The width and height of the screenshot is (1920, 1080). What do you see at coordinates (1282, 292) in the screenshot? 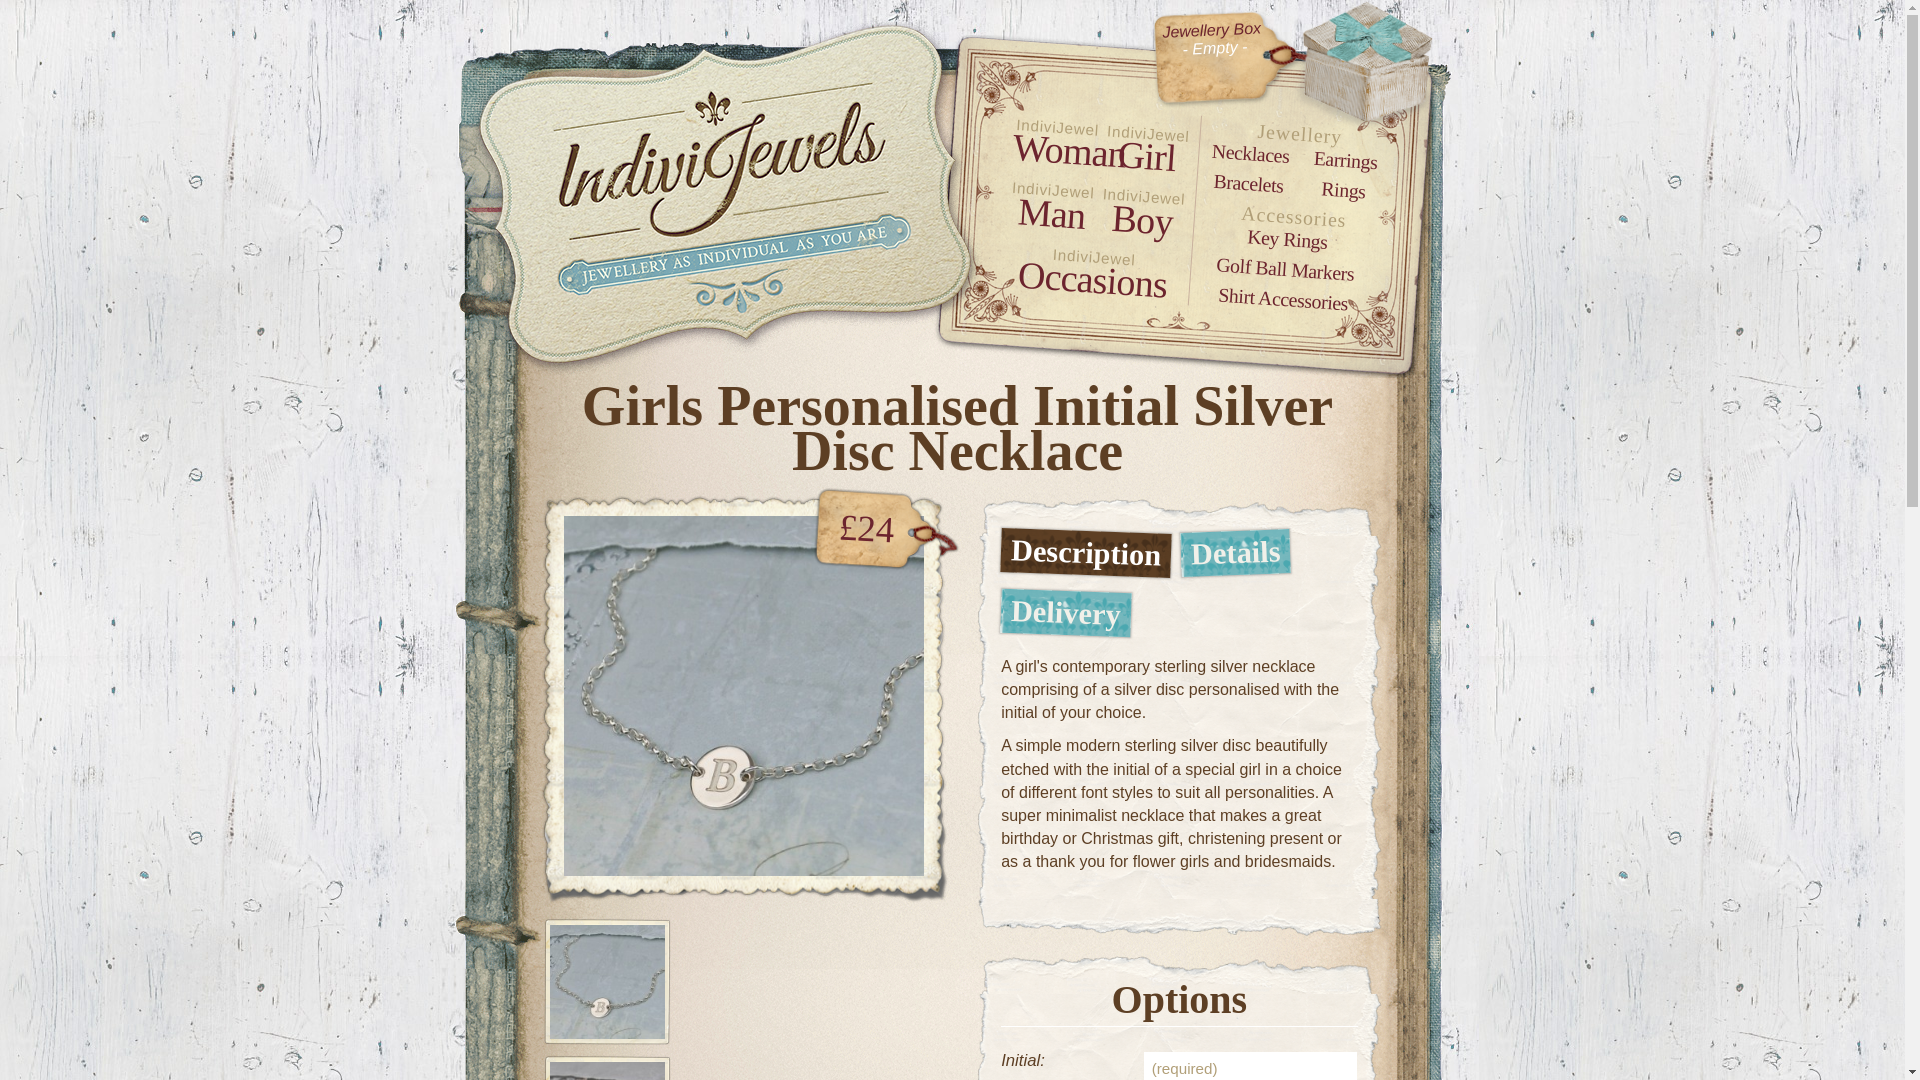
I see `Shirt Accessories` at bounding box center [1282, 292].